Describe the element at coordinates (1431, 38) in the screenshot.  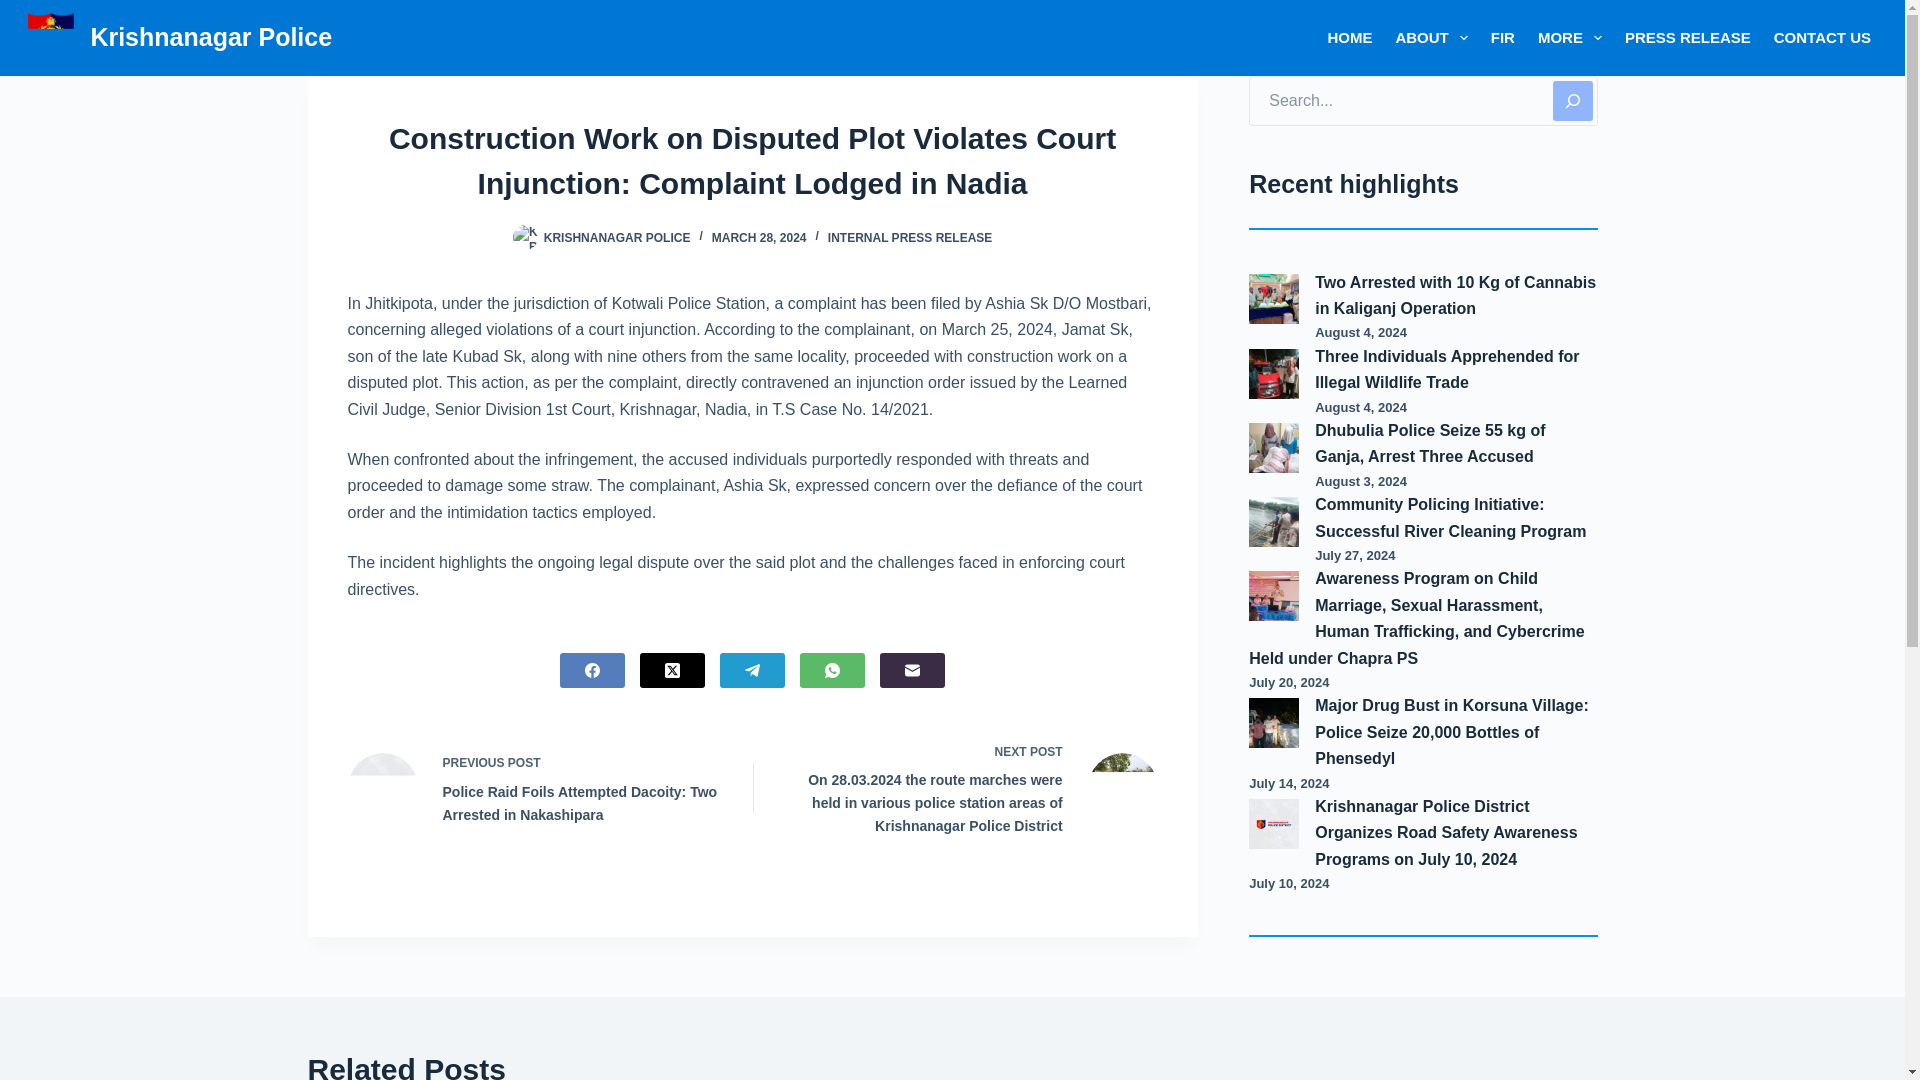
I see `ABOUT` at that location.